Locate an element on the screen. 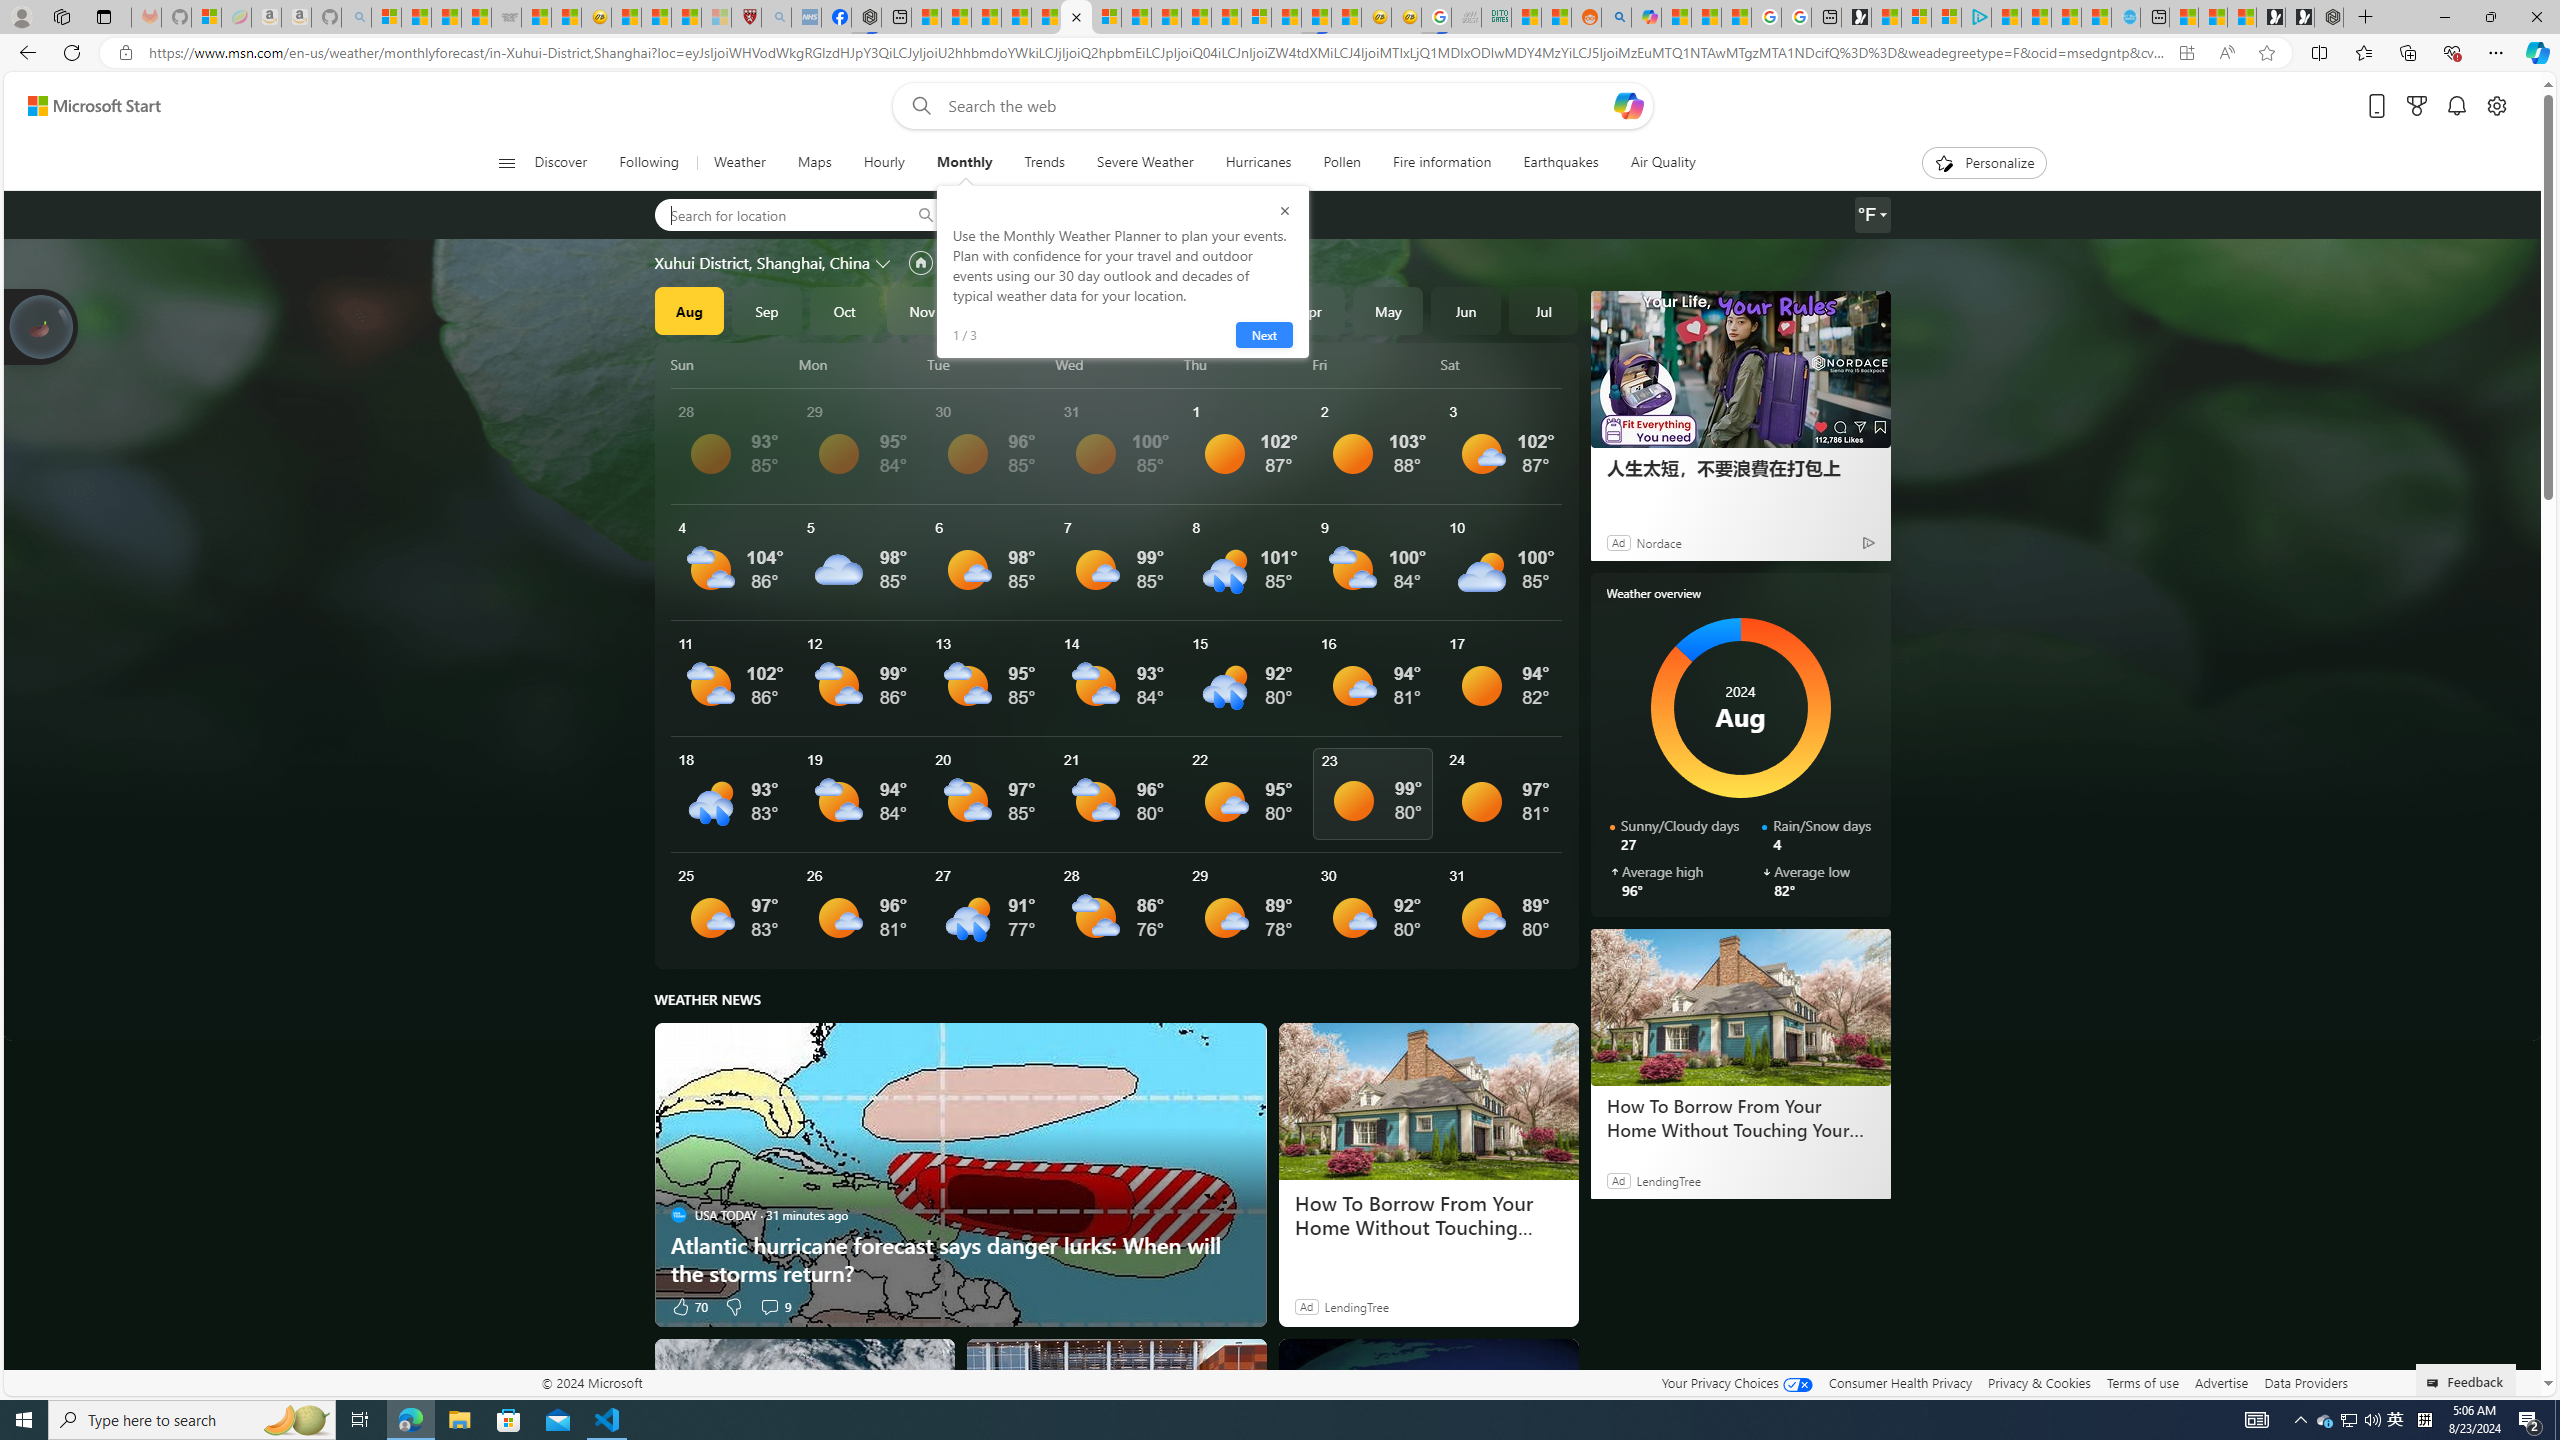  2025Jan is located at coordinates (1077, 310).